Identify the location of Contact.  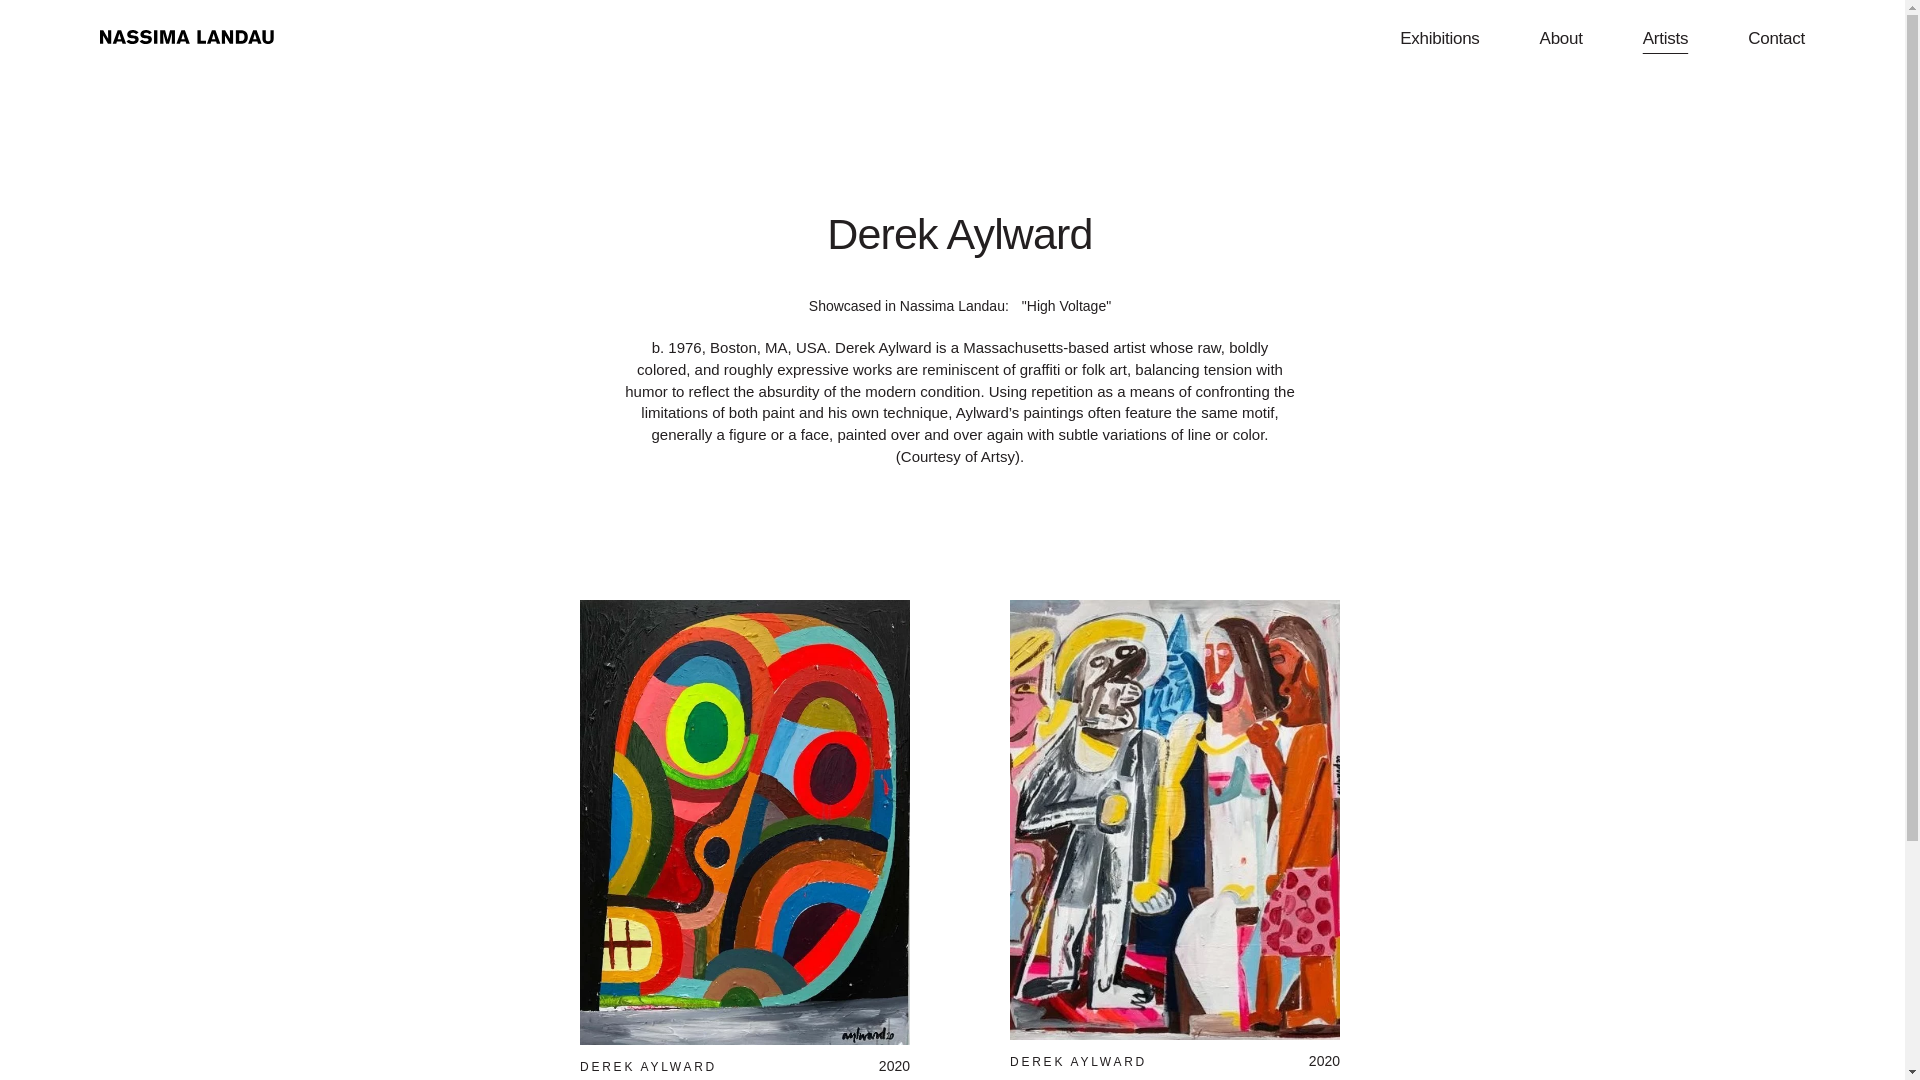
(1776, 38).